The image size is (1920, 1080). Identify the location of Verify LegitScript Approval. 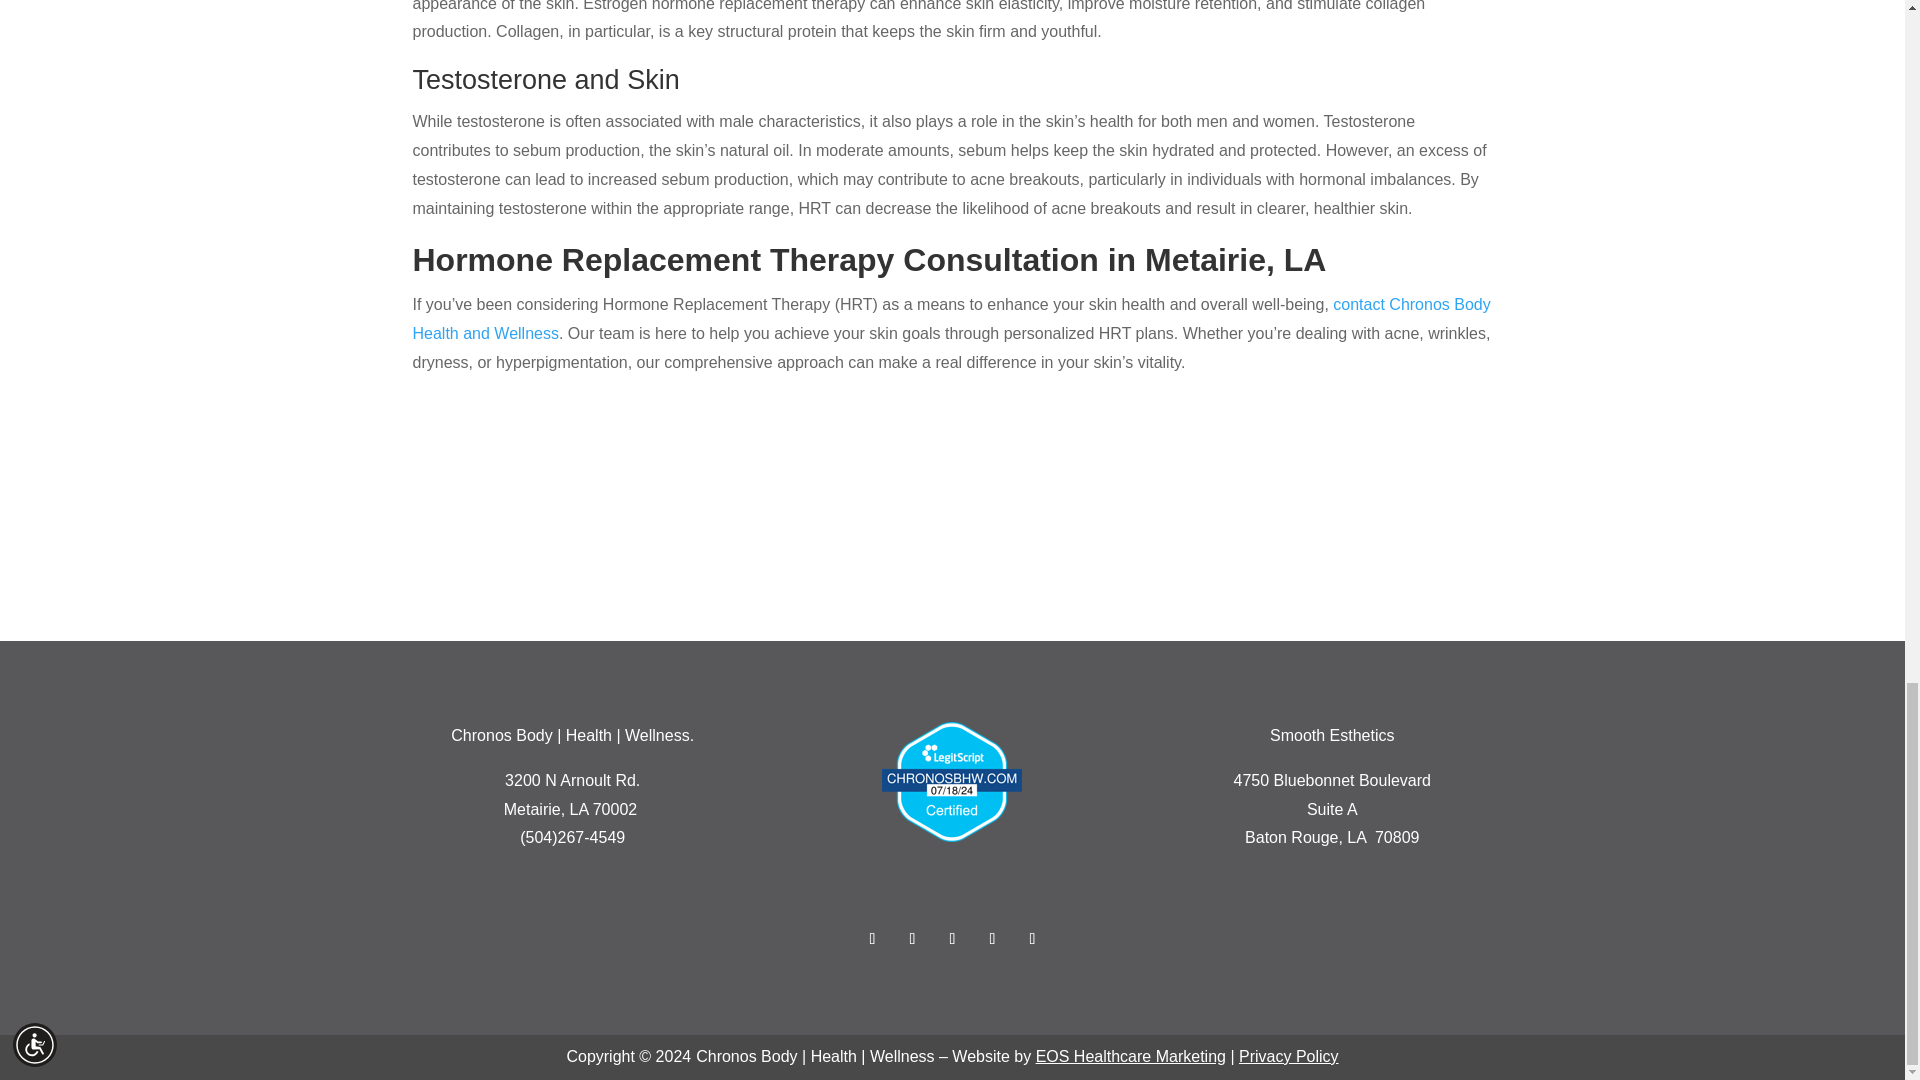
(951, 836).